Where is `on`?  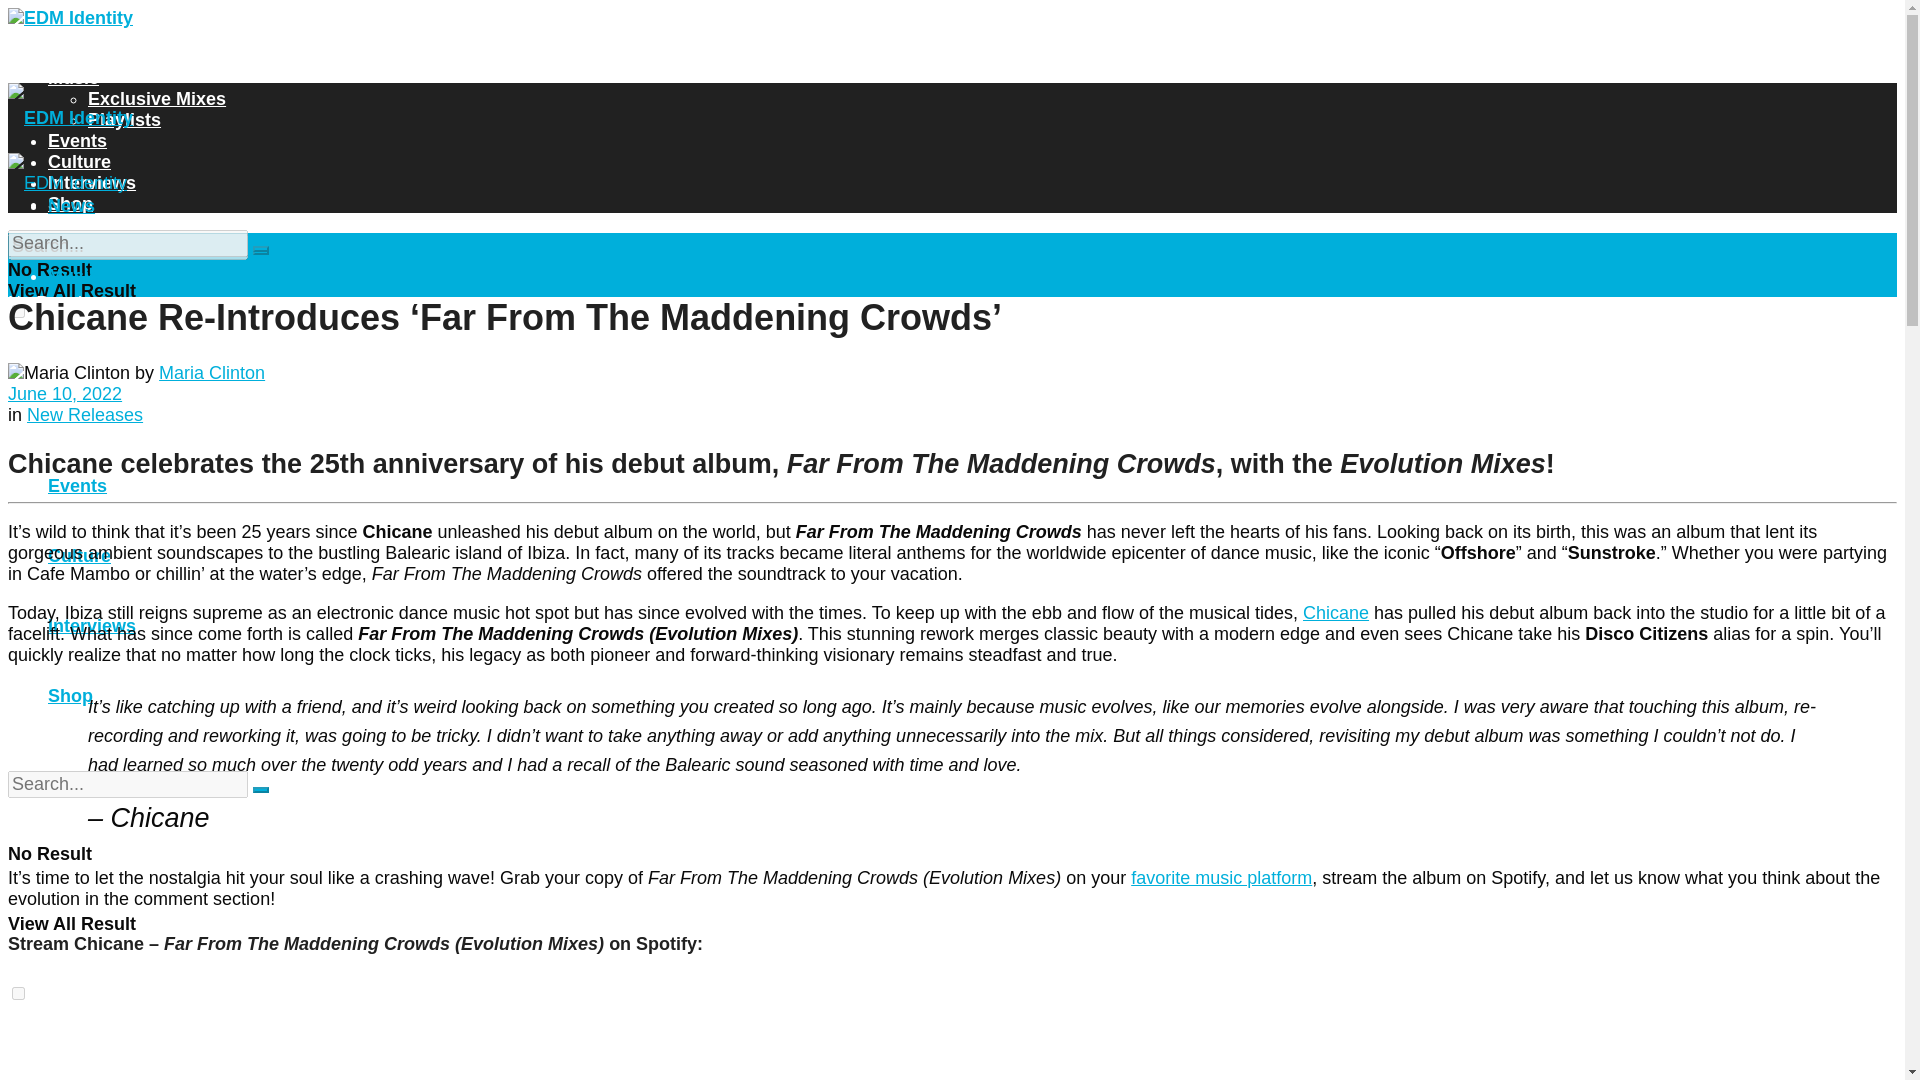
on is located at coordinates (18, 310).